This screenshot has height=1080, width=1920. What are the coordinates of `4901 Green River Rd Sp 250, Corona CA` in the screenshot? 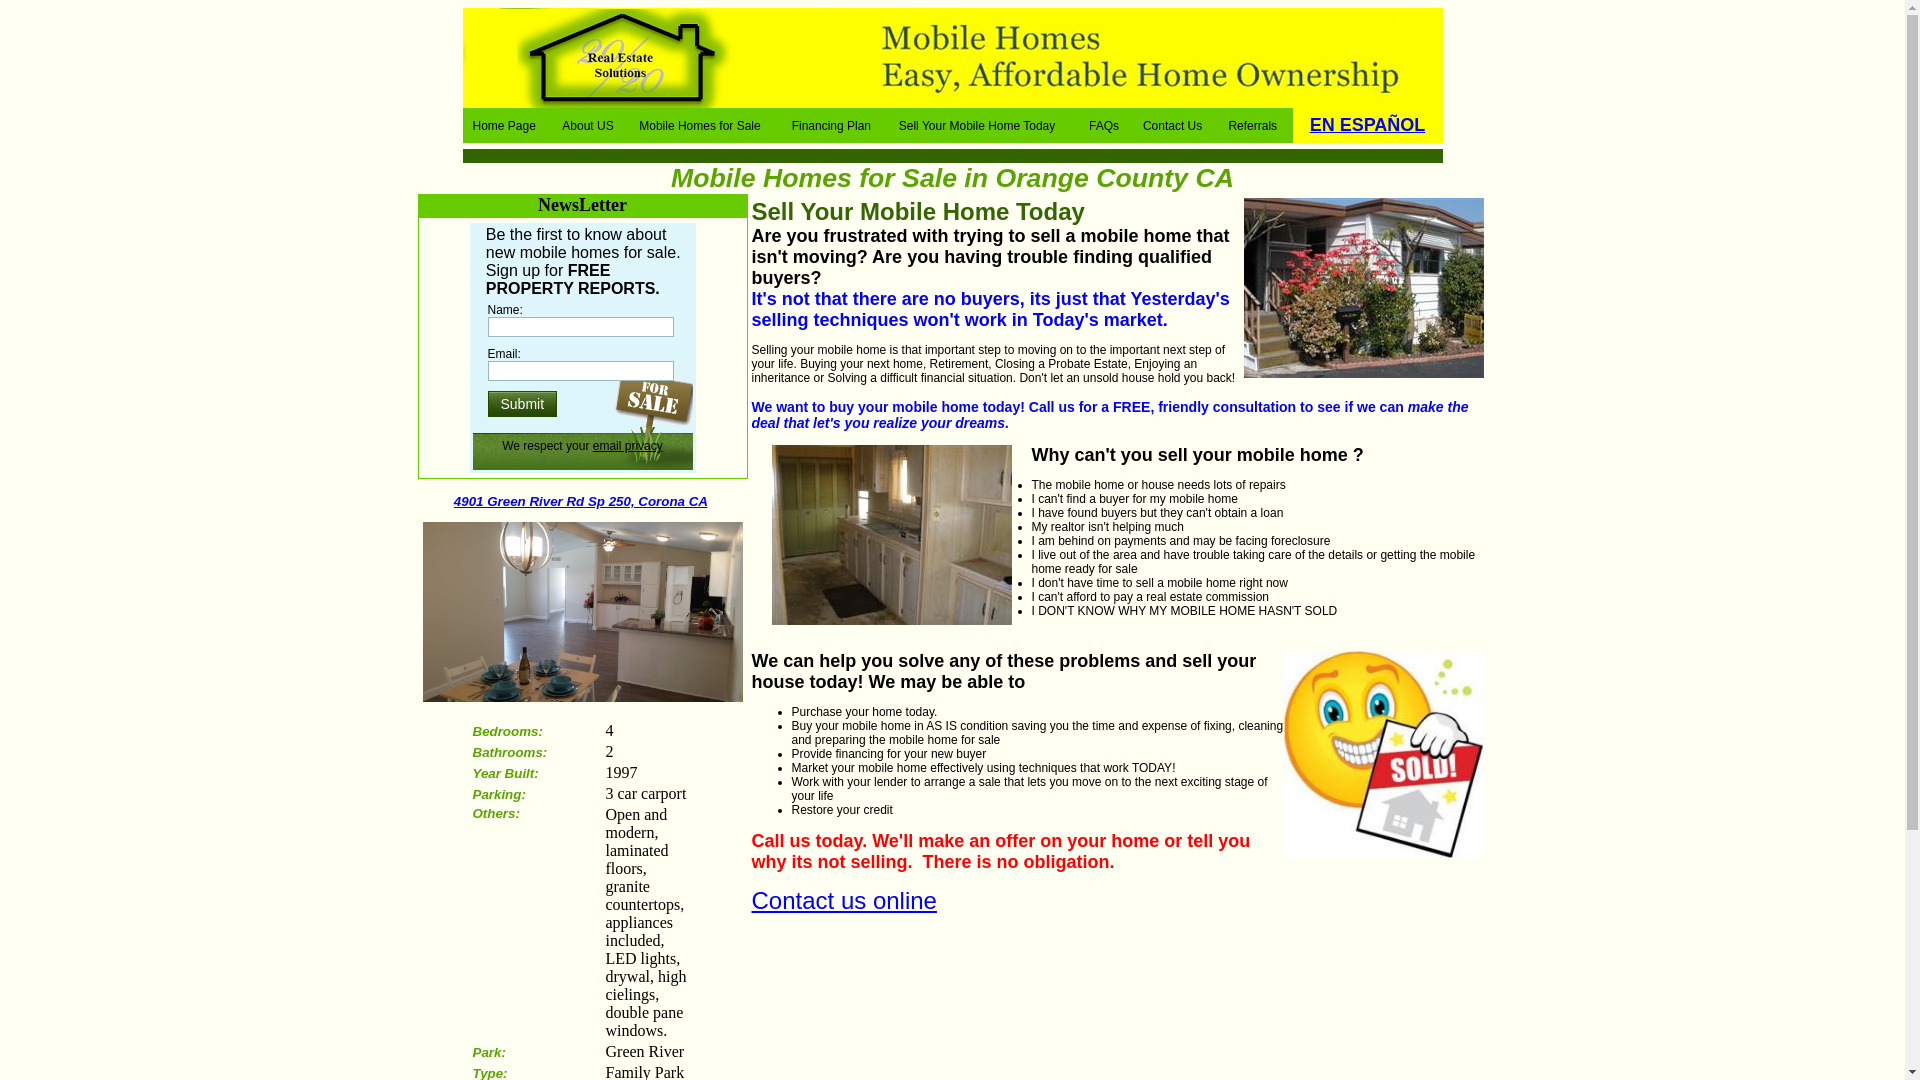 It's located at (581, 501).